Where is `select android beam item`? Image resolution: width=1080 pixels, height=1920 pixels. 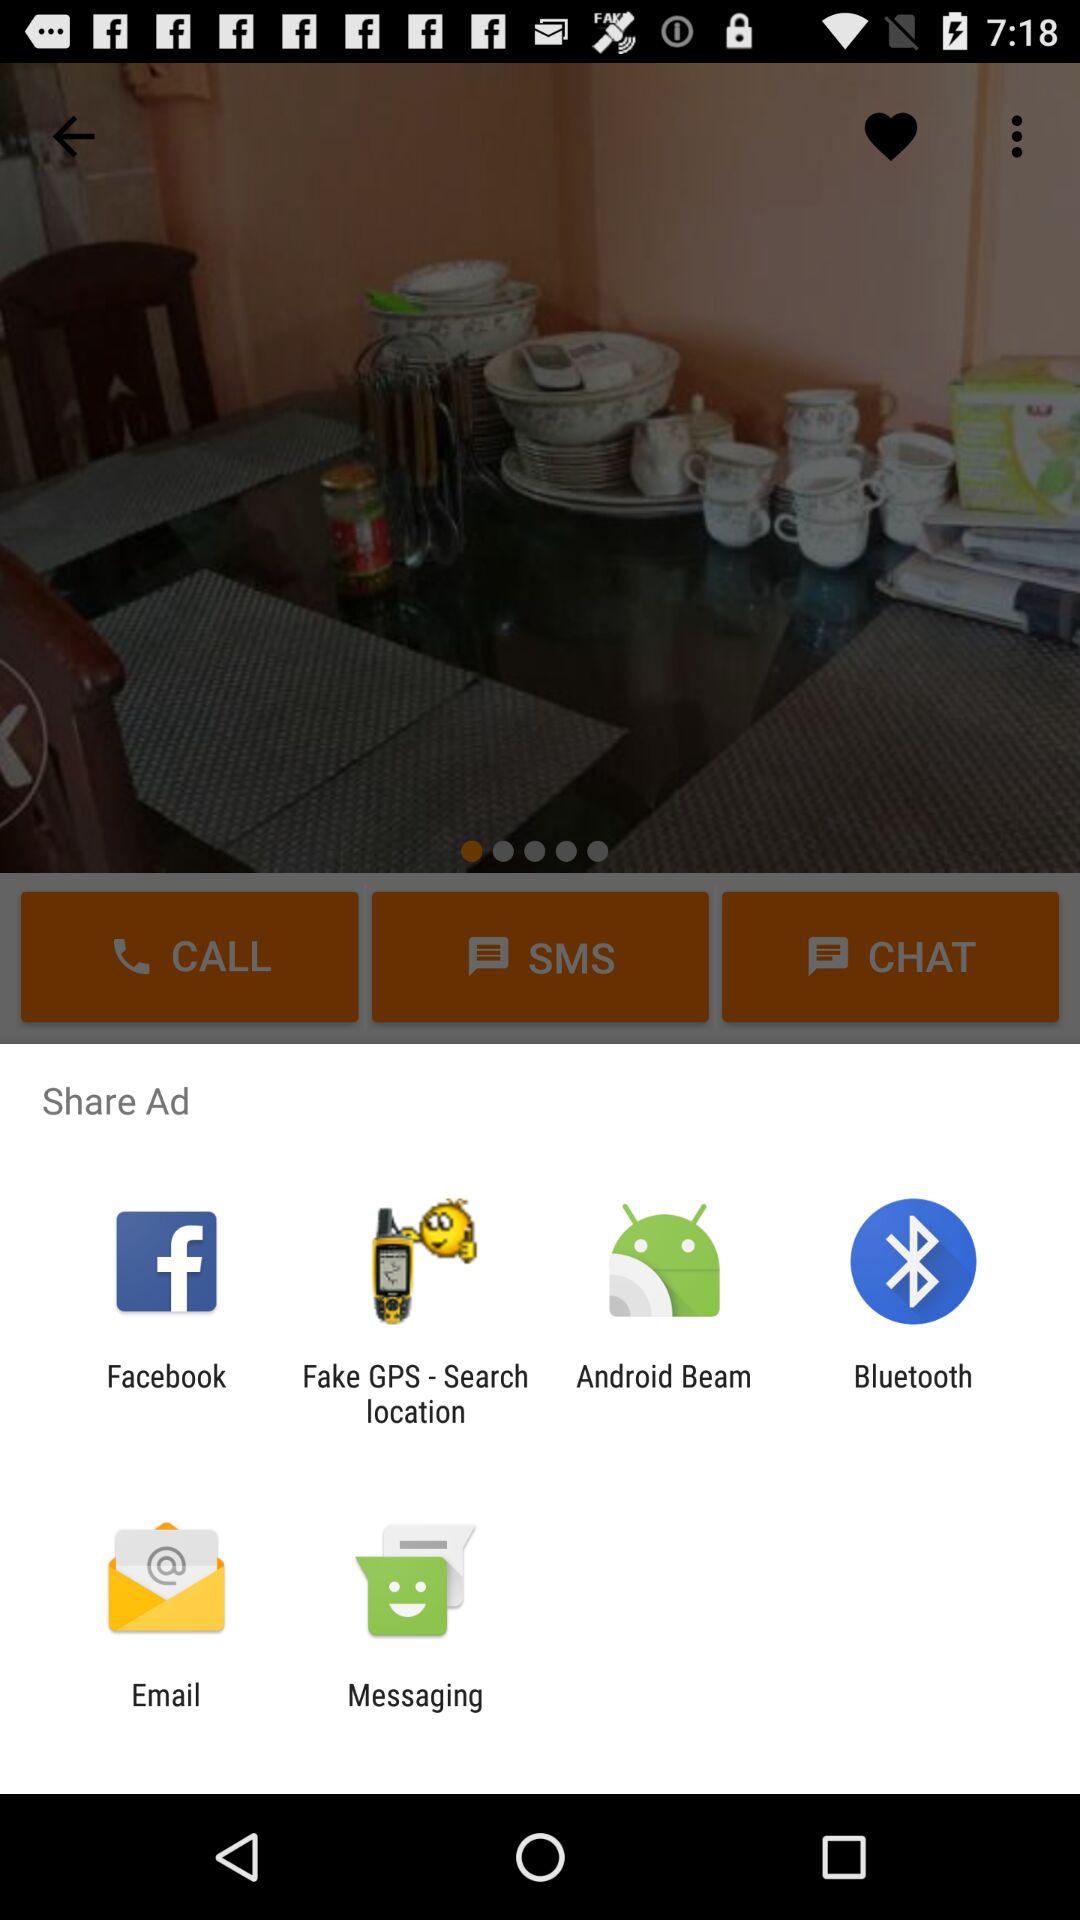
select android beam item is located at coordinates (664, 1393).